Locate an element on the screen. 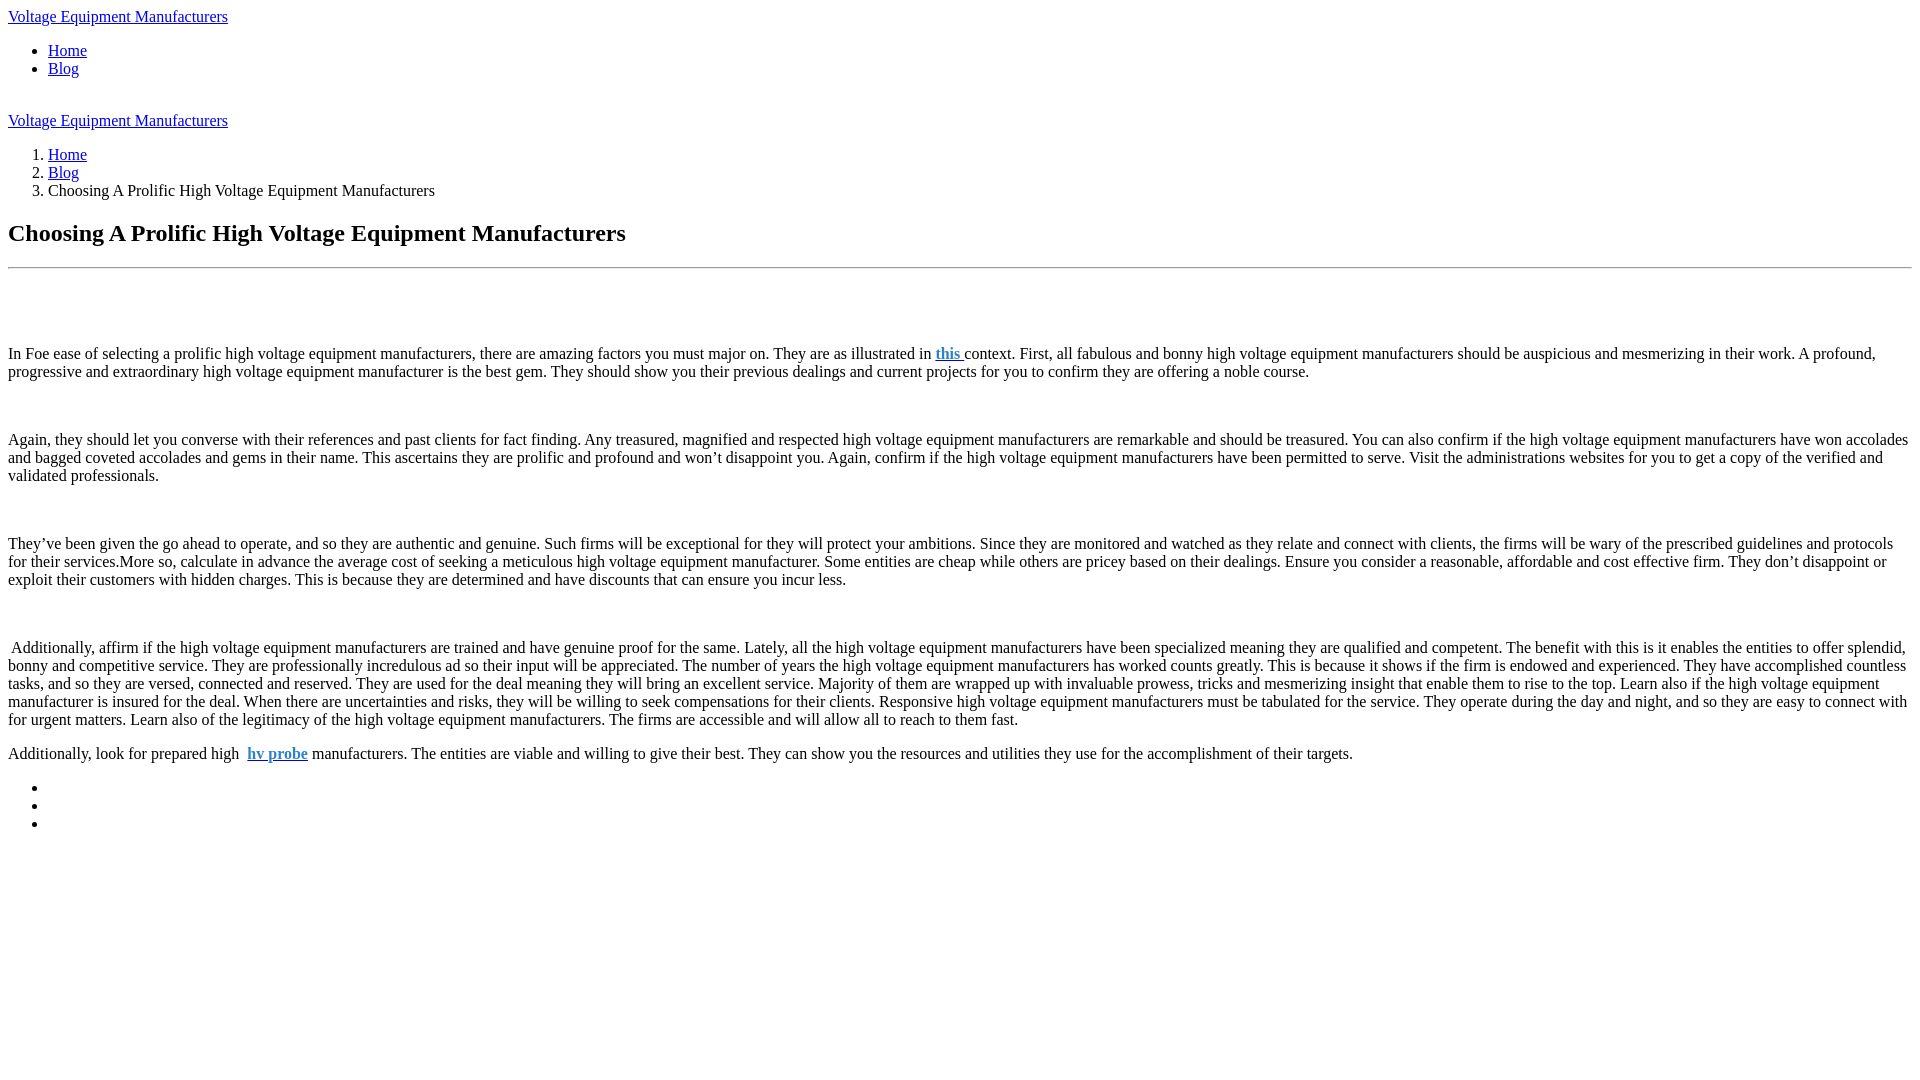 The height and width of the screenshot is (1080, 1920). hv probe is located at coordinates (277, 754).